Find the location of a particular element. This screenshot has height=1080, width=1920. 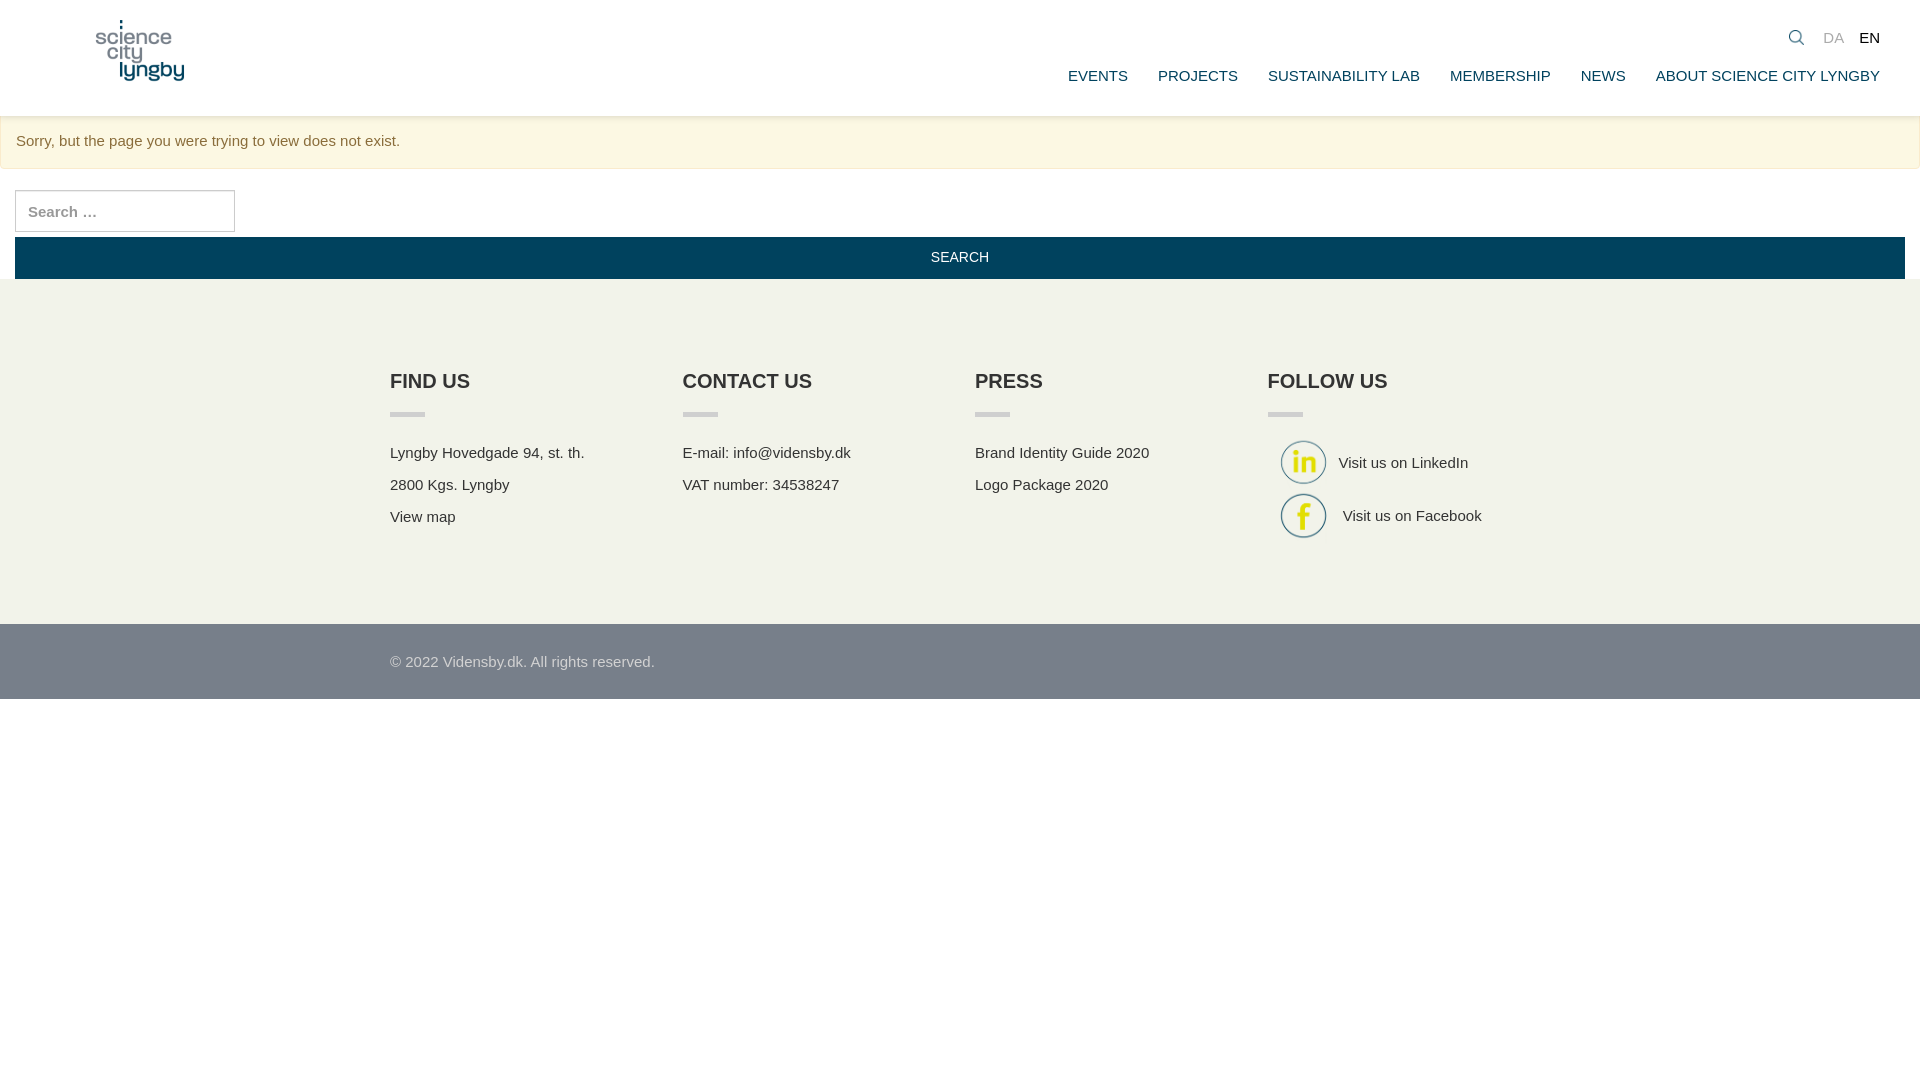

Brand Identity Guide 2020 is located at coordinates (1062, 452).